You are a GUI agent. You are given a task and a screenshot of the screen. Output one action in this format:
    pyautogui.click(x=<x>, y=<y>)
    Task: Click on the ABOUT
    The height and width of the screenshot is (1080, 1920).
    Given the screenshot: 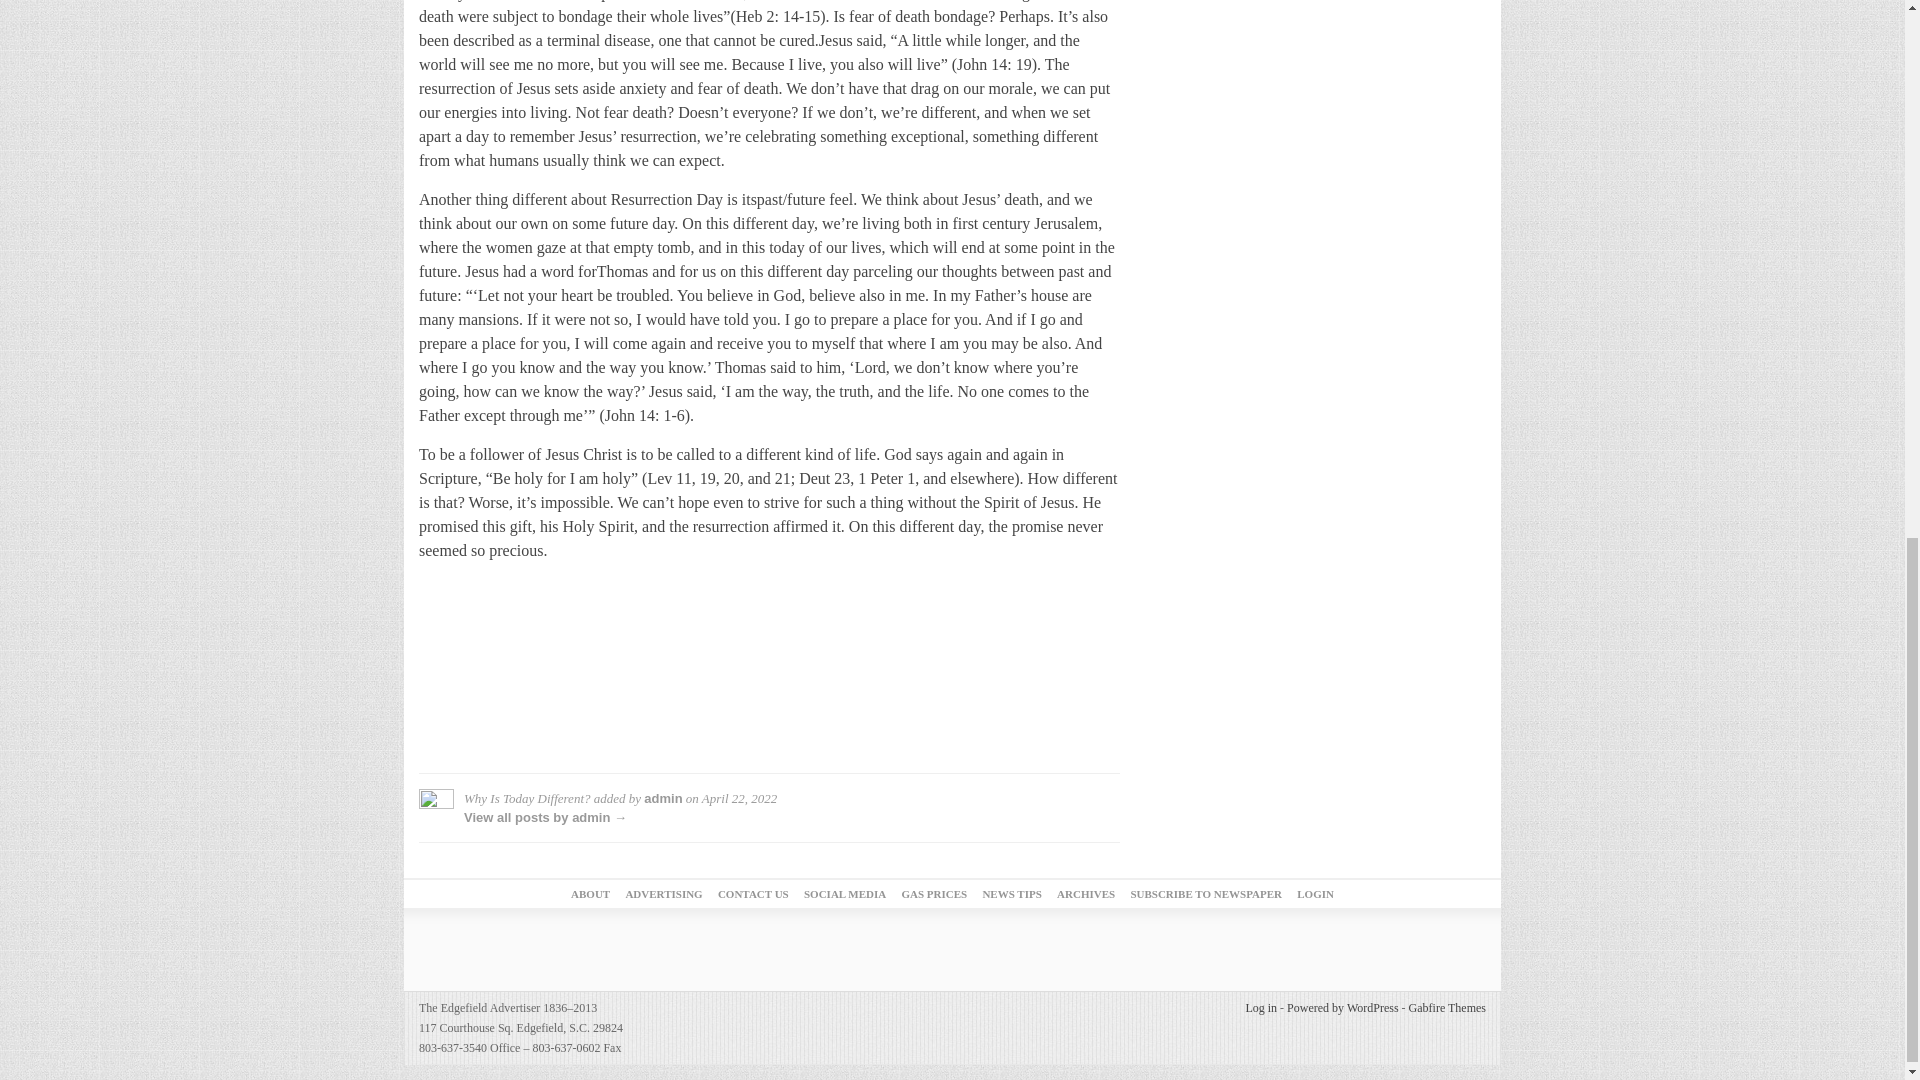 What is the action you would take?
    pyautogui.click(x=590, y=893)
    